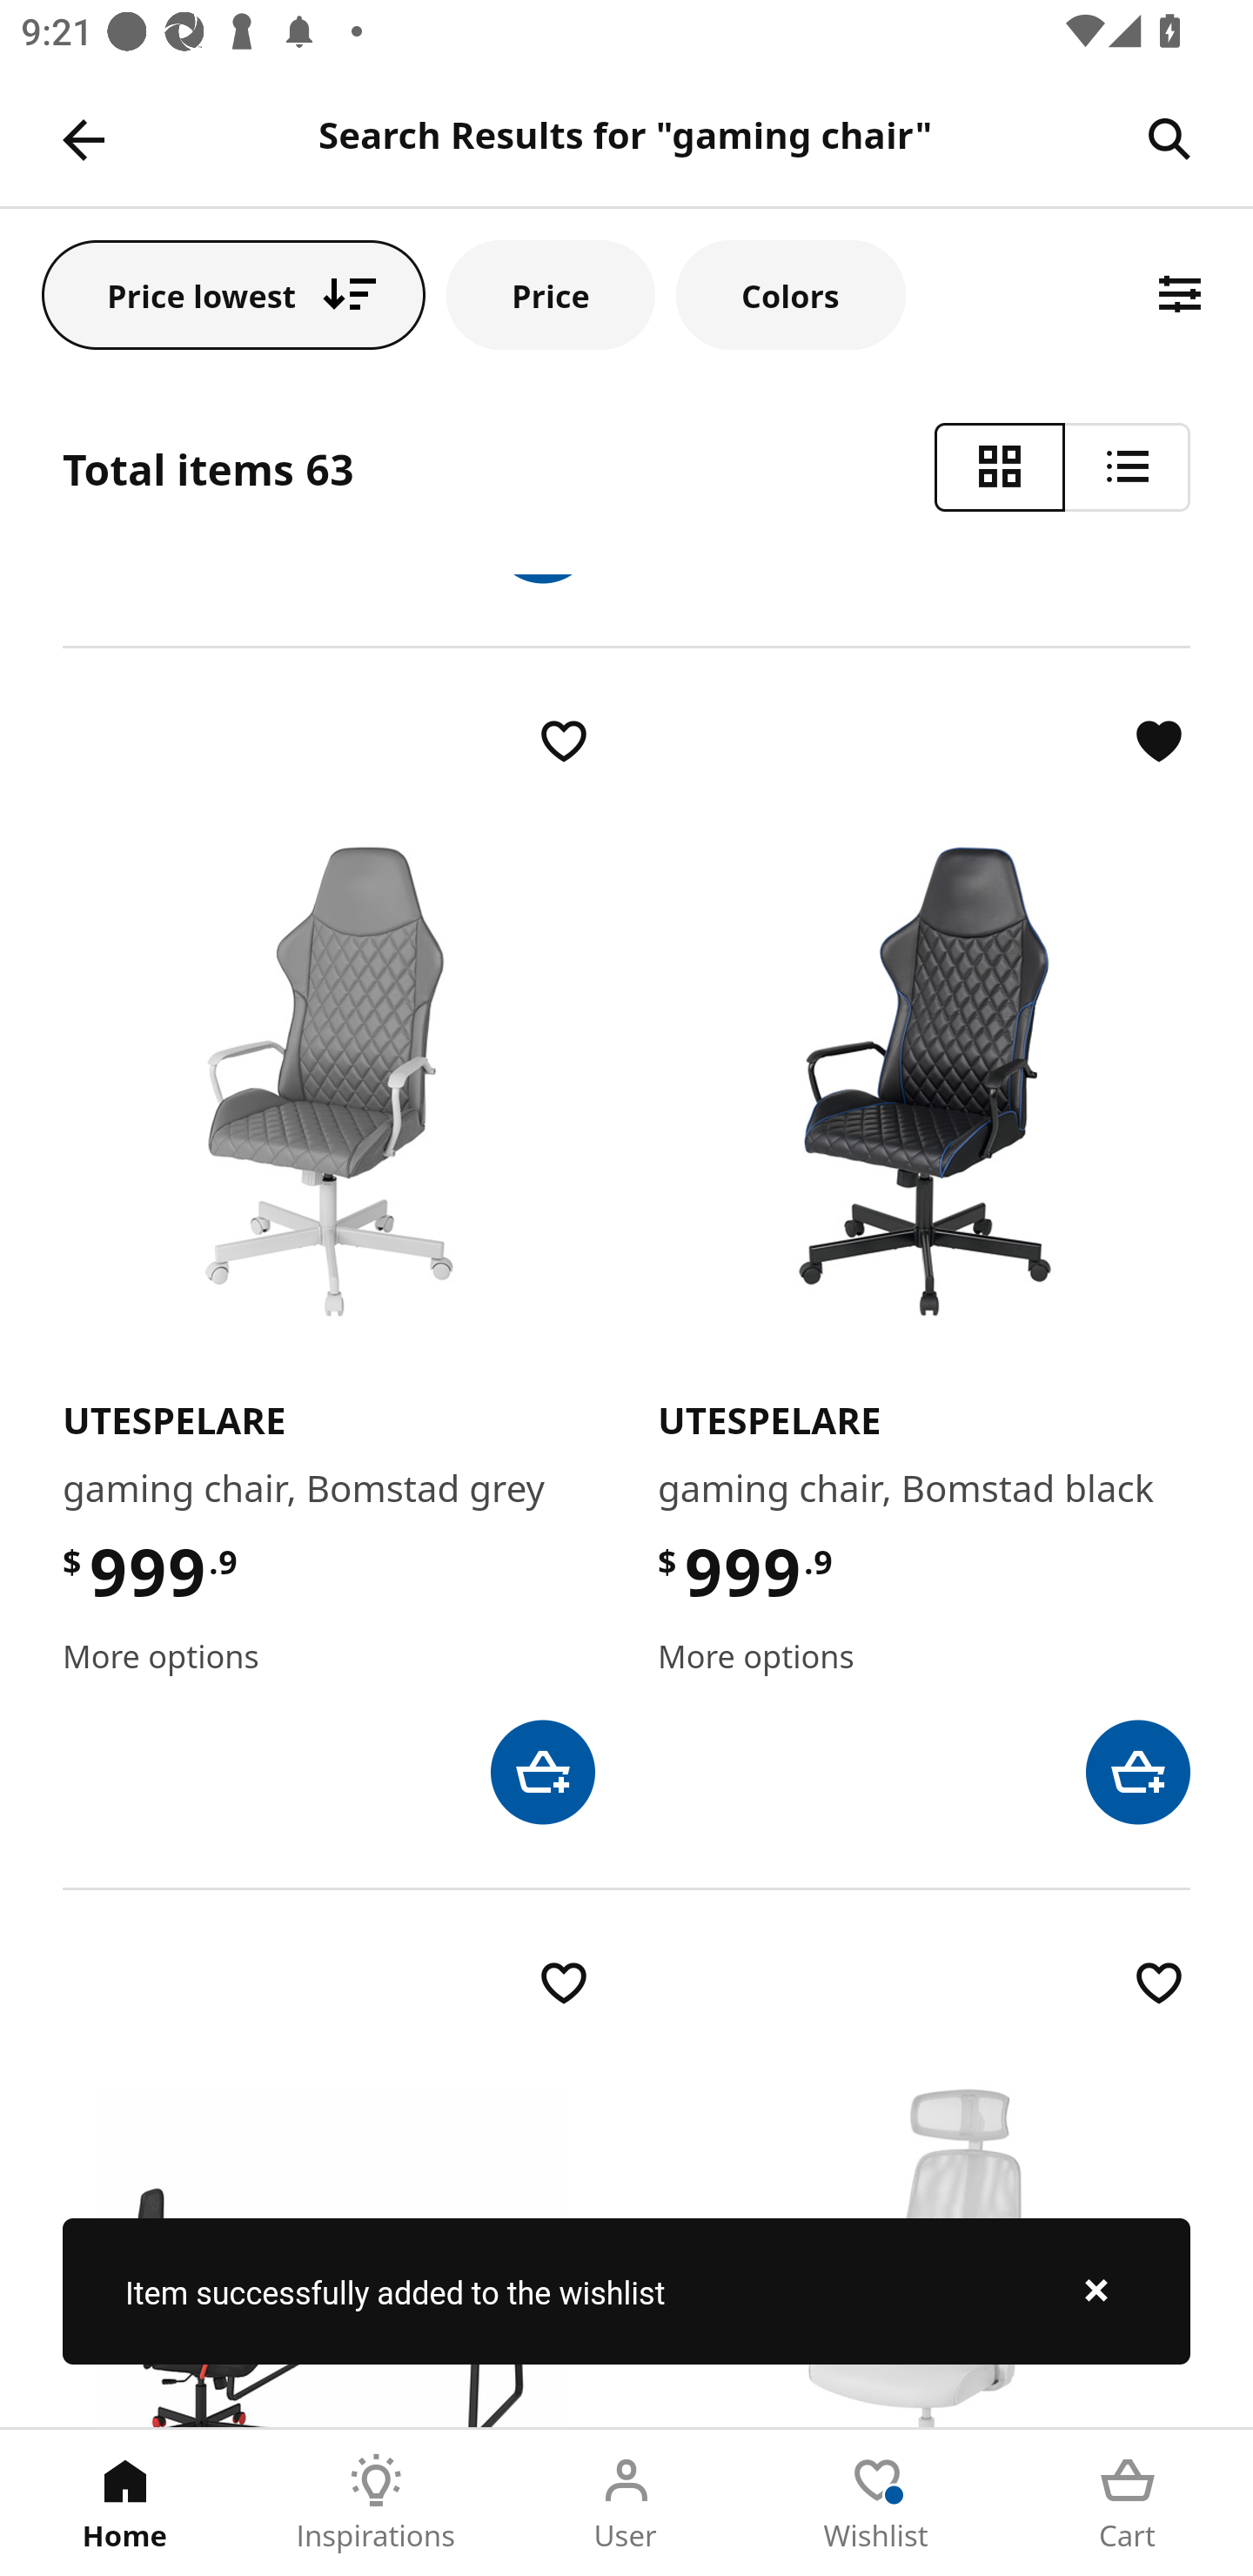 This screenshot has width=1253, height=2576. Describe the element at coordinates (376, 2503) in the screenshot. I see `Inspirations
Tab 2 of 5` at that location.